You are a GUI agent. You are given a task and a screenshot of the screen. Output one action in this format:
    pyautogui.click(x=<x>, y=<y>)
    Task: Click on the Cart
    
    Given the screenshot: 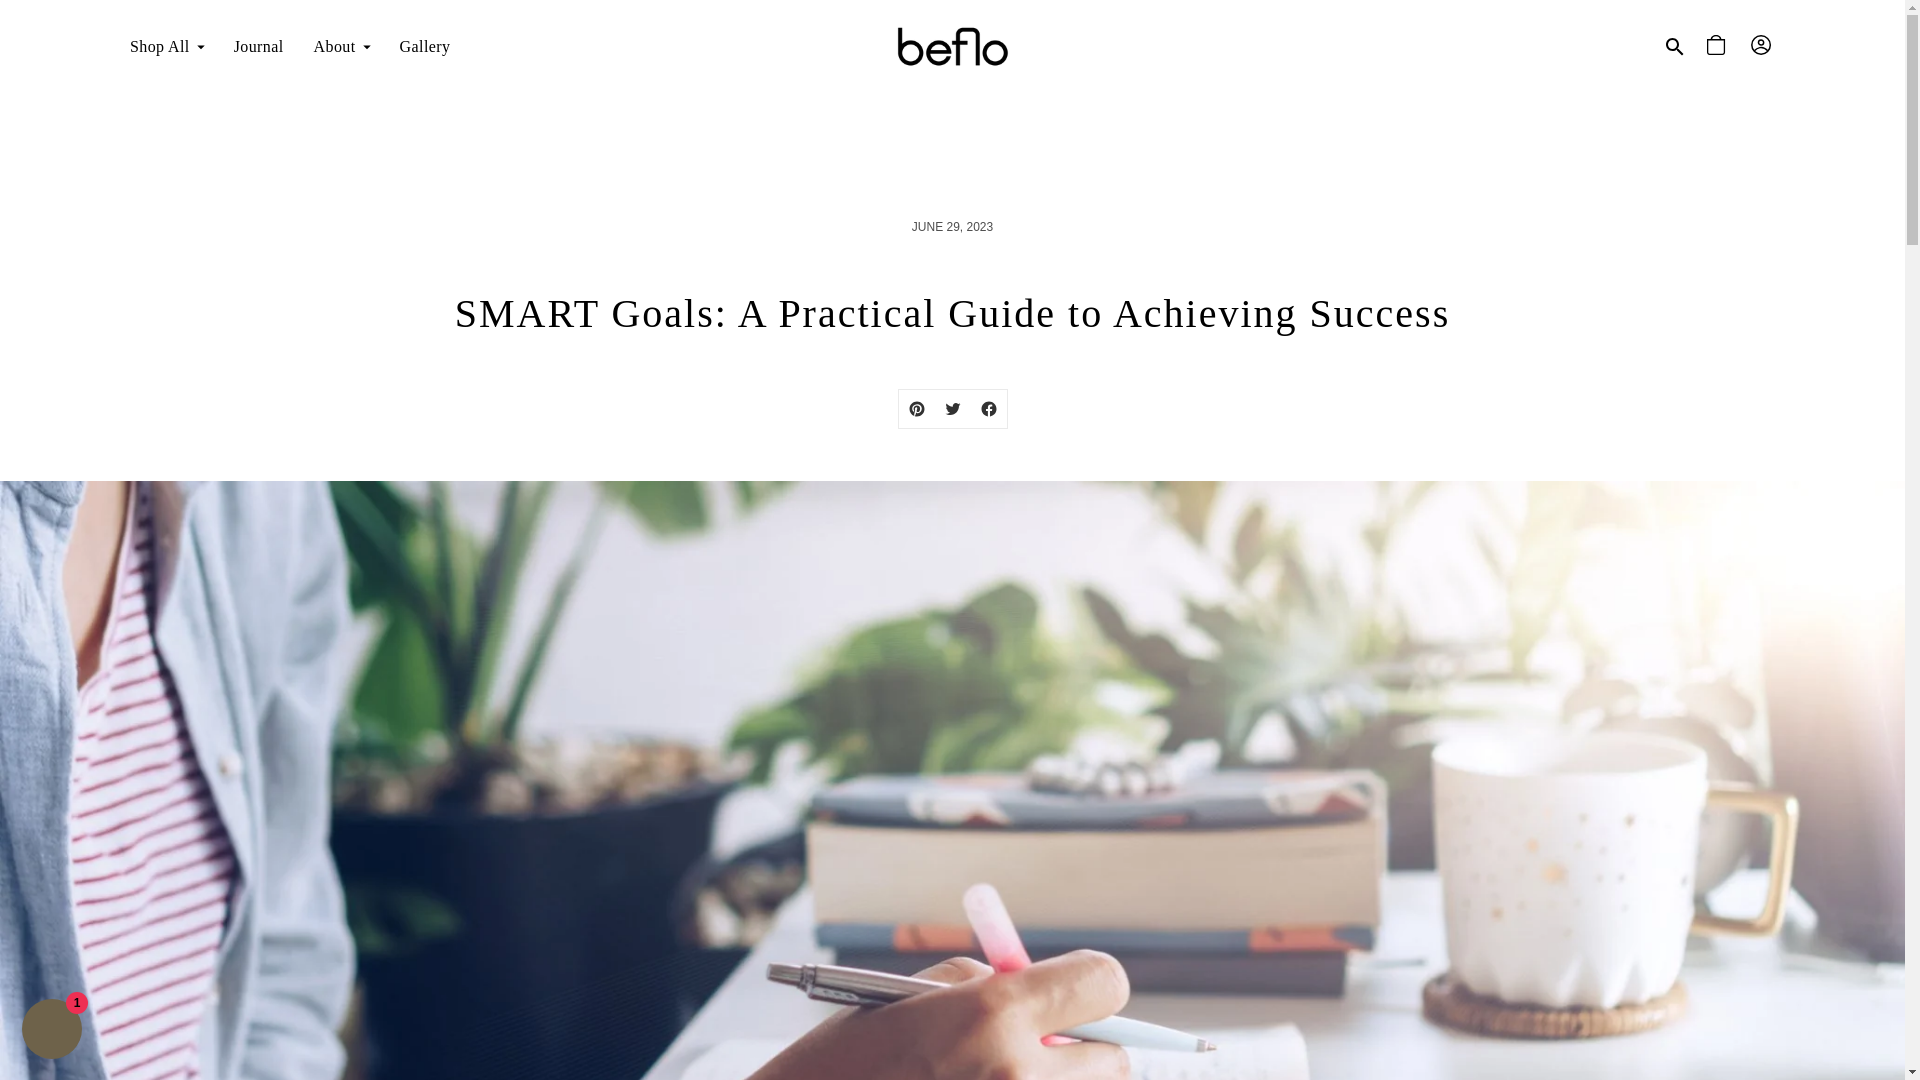 What is the action you would take?
    pyautogui.click(x=1719, y=46)
    